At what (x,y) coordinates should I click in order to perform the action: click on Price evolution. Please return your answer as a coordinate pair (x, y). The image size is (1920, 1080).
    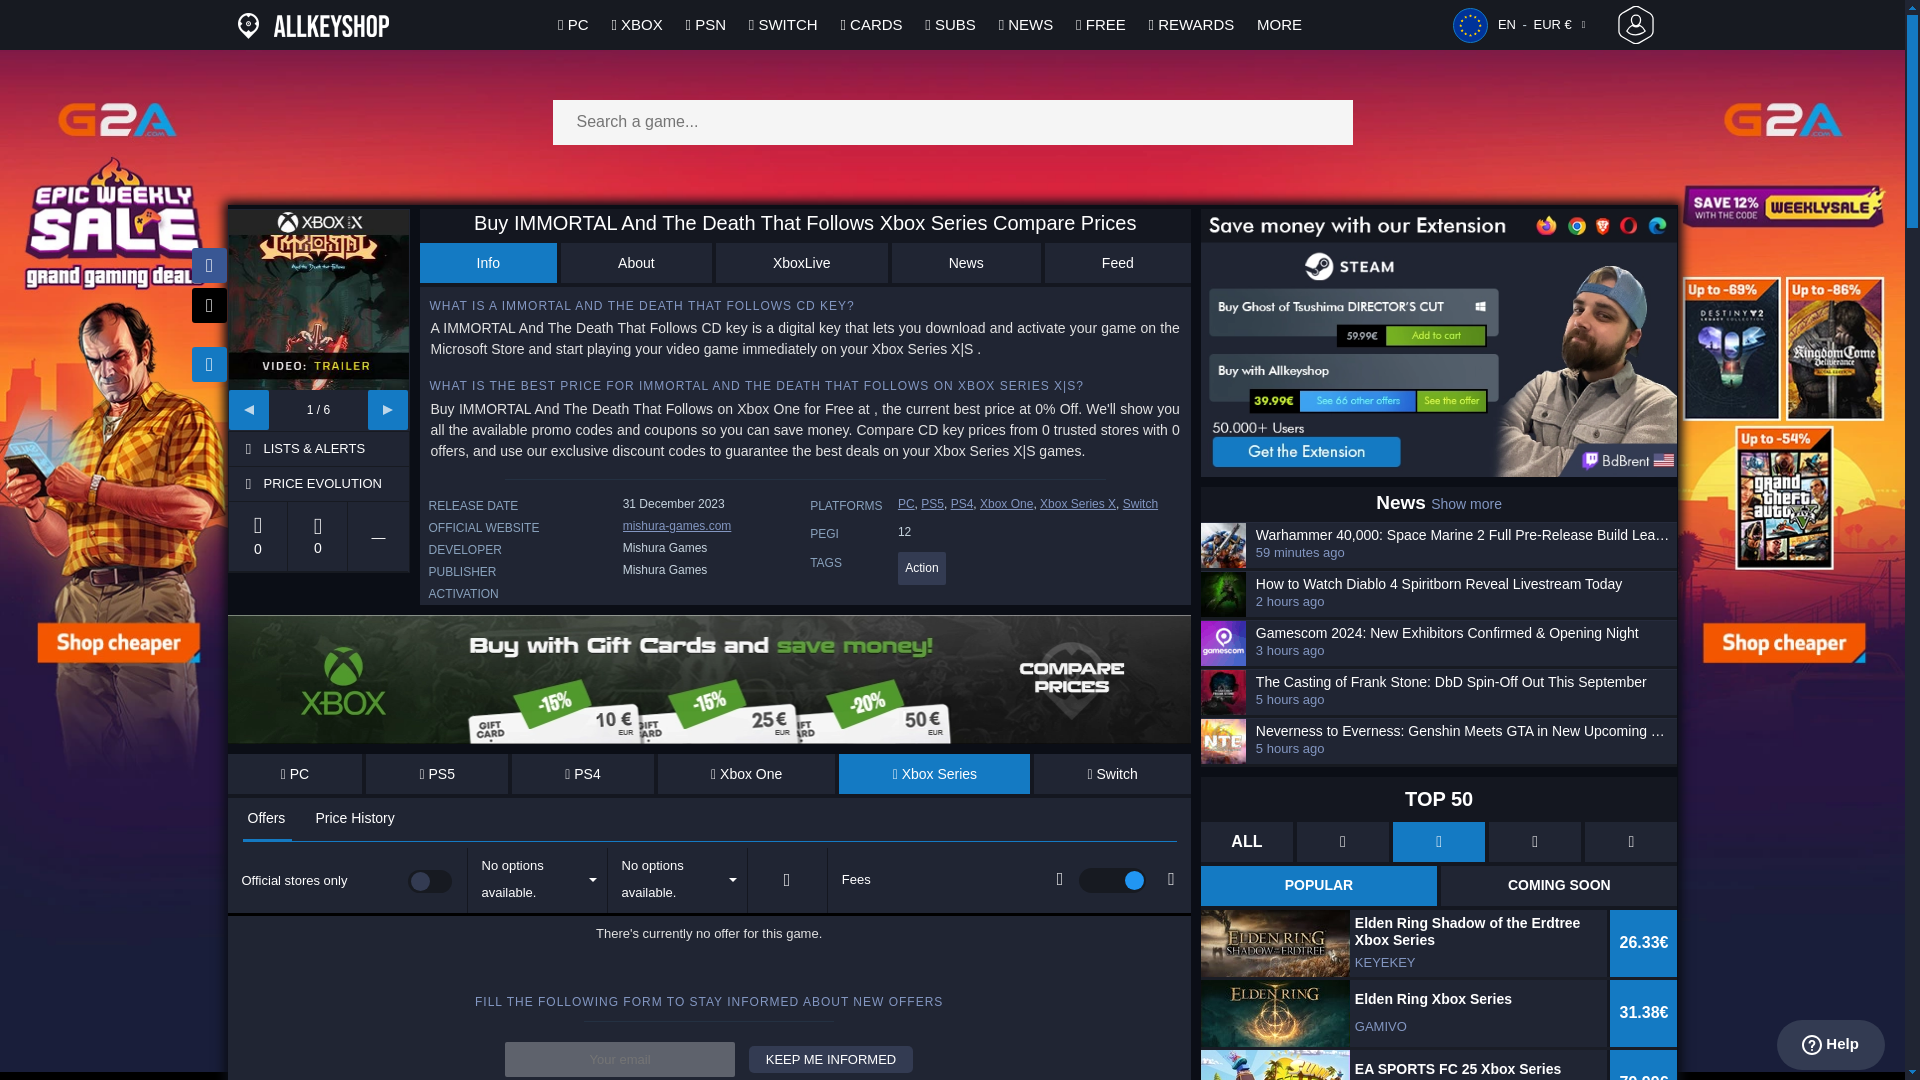
    Looking at the image, I should click on (334, 484).